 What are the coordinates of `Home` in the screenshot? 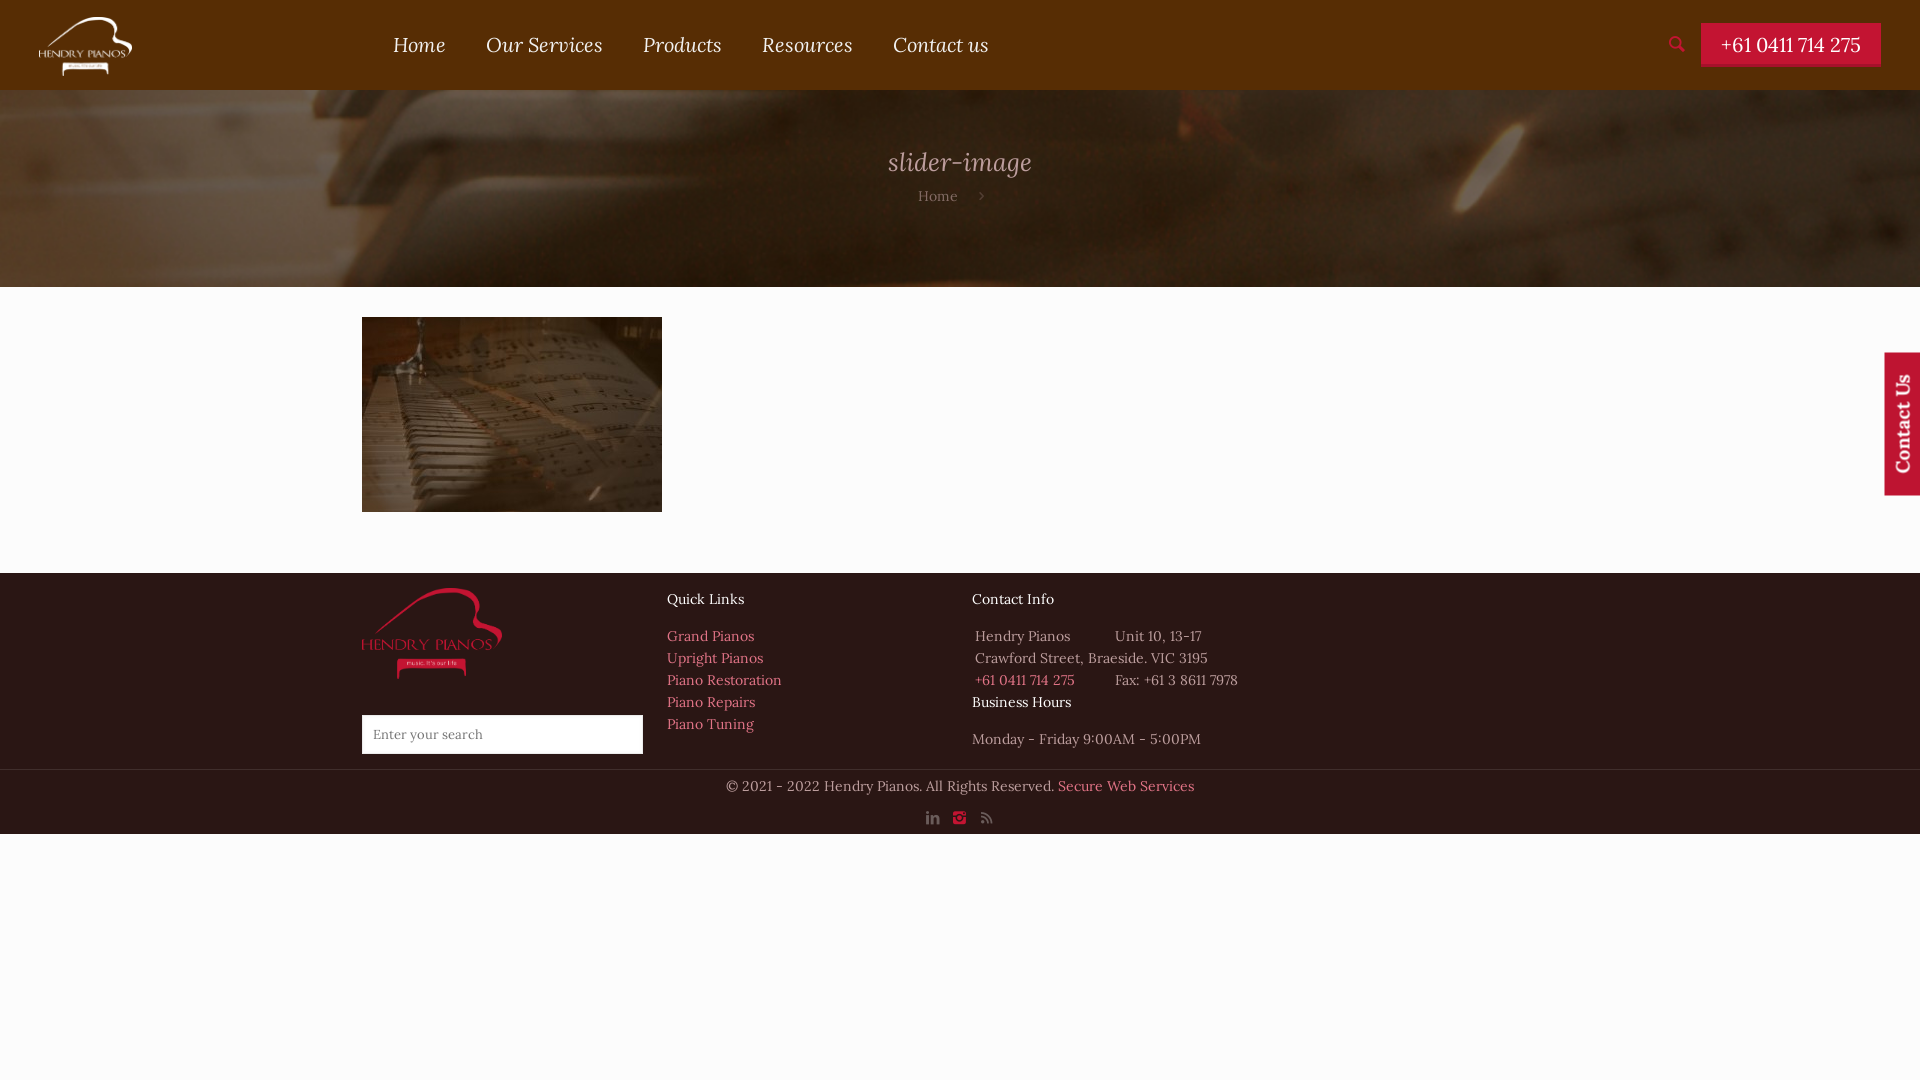 It's located at (420, 45).